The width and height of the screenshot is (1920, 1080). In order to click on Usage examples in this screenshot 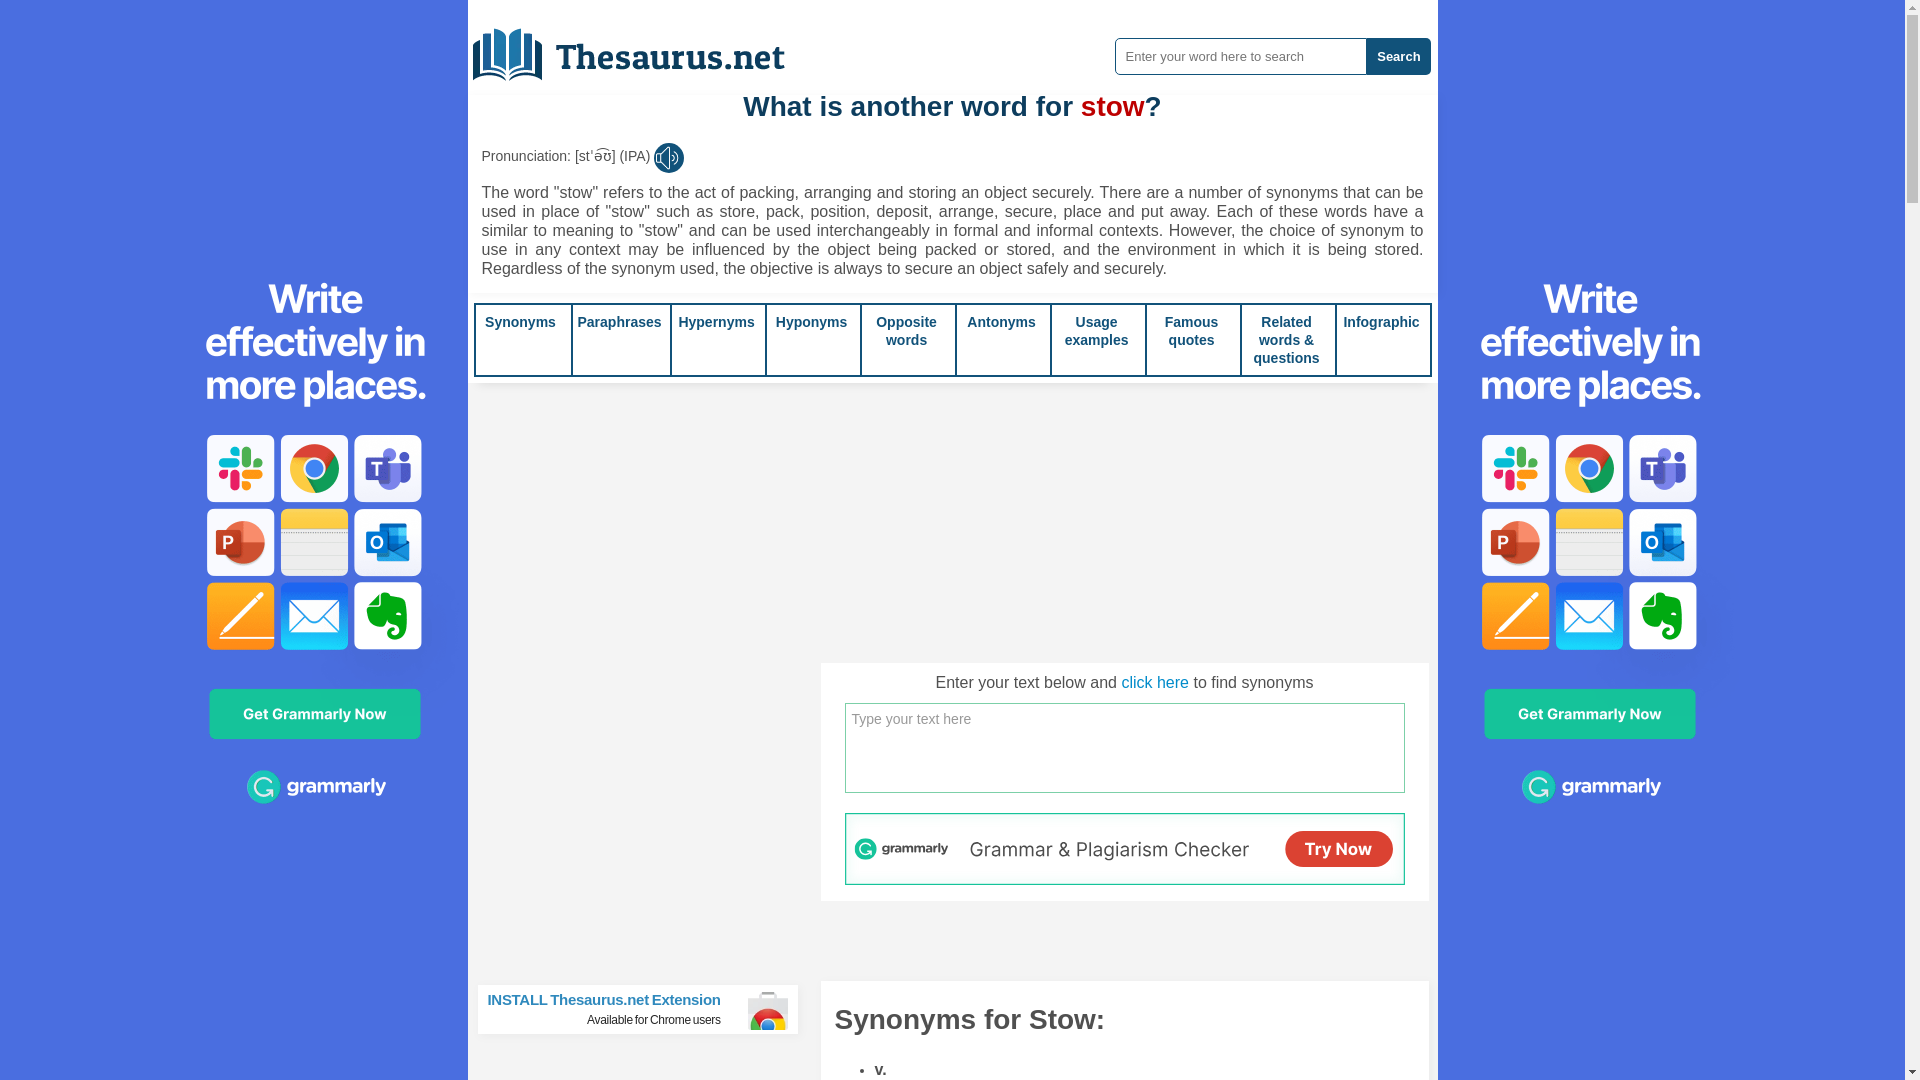, I will do `click(1000, 322)`.